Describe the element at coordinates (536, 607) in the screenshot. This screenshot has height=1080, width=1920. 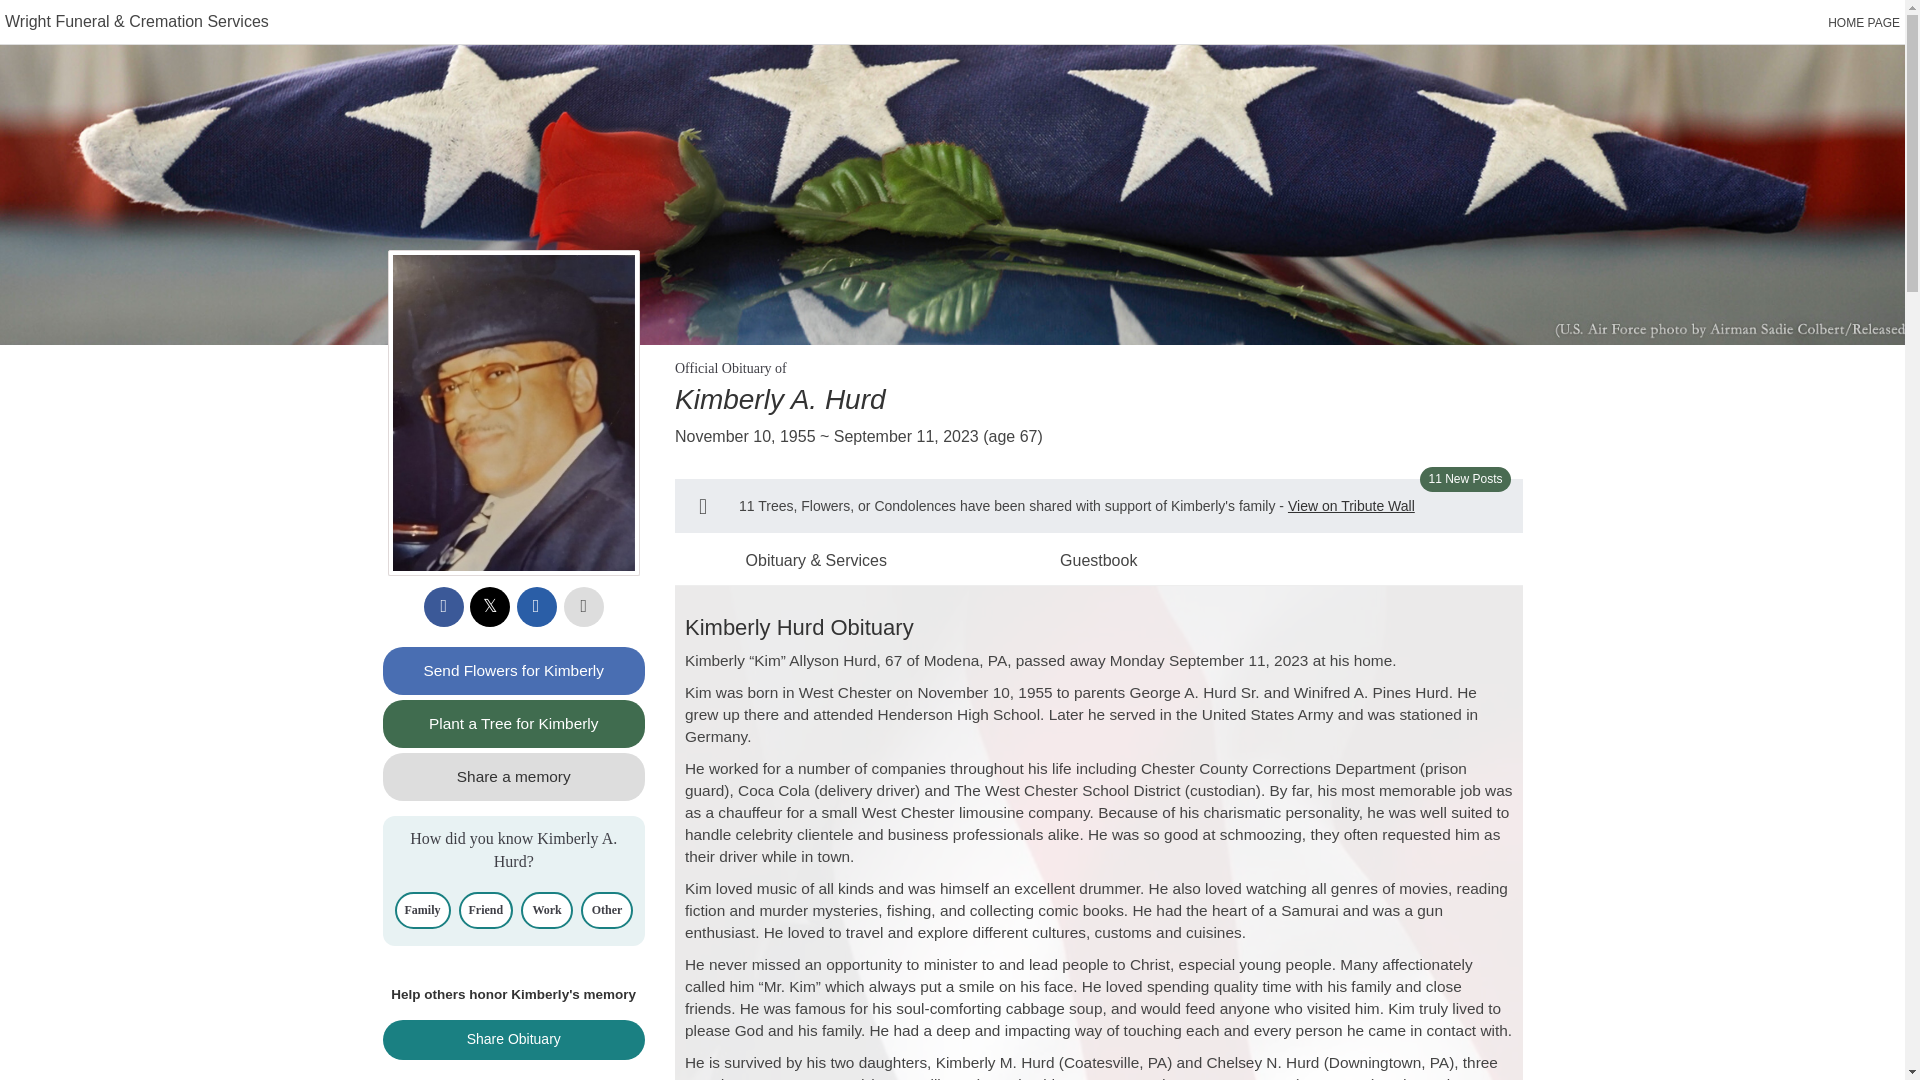
I see `Share via email` at that location.